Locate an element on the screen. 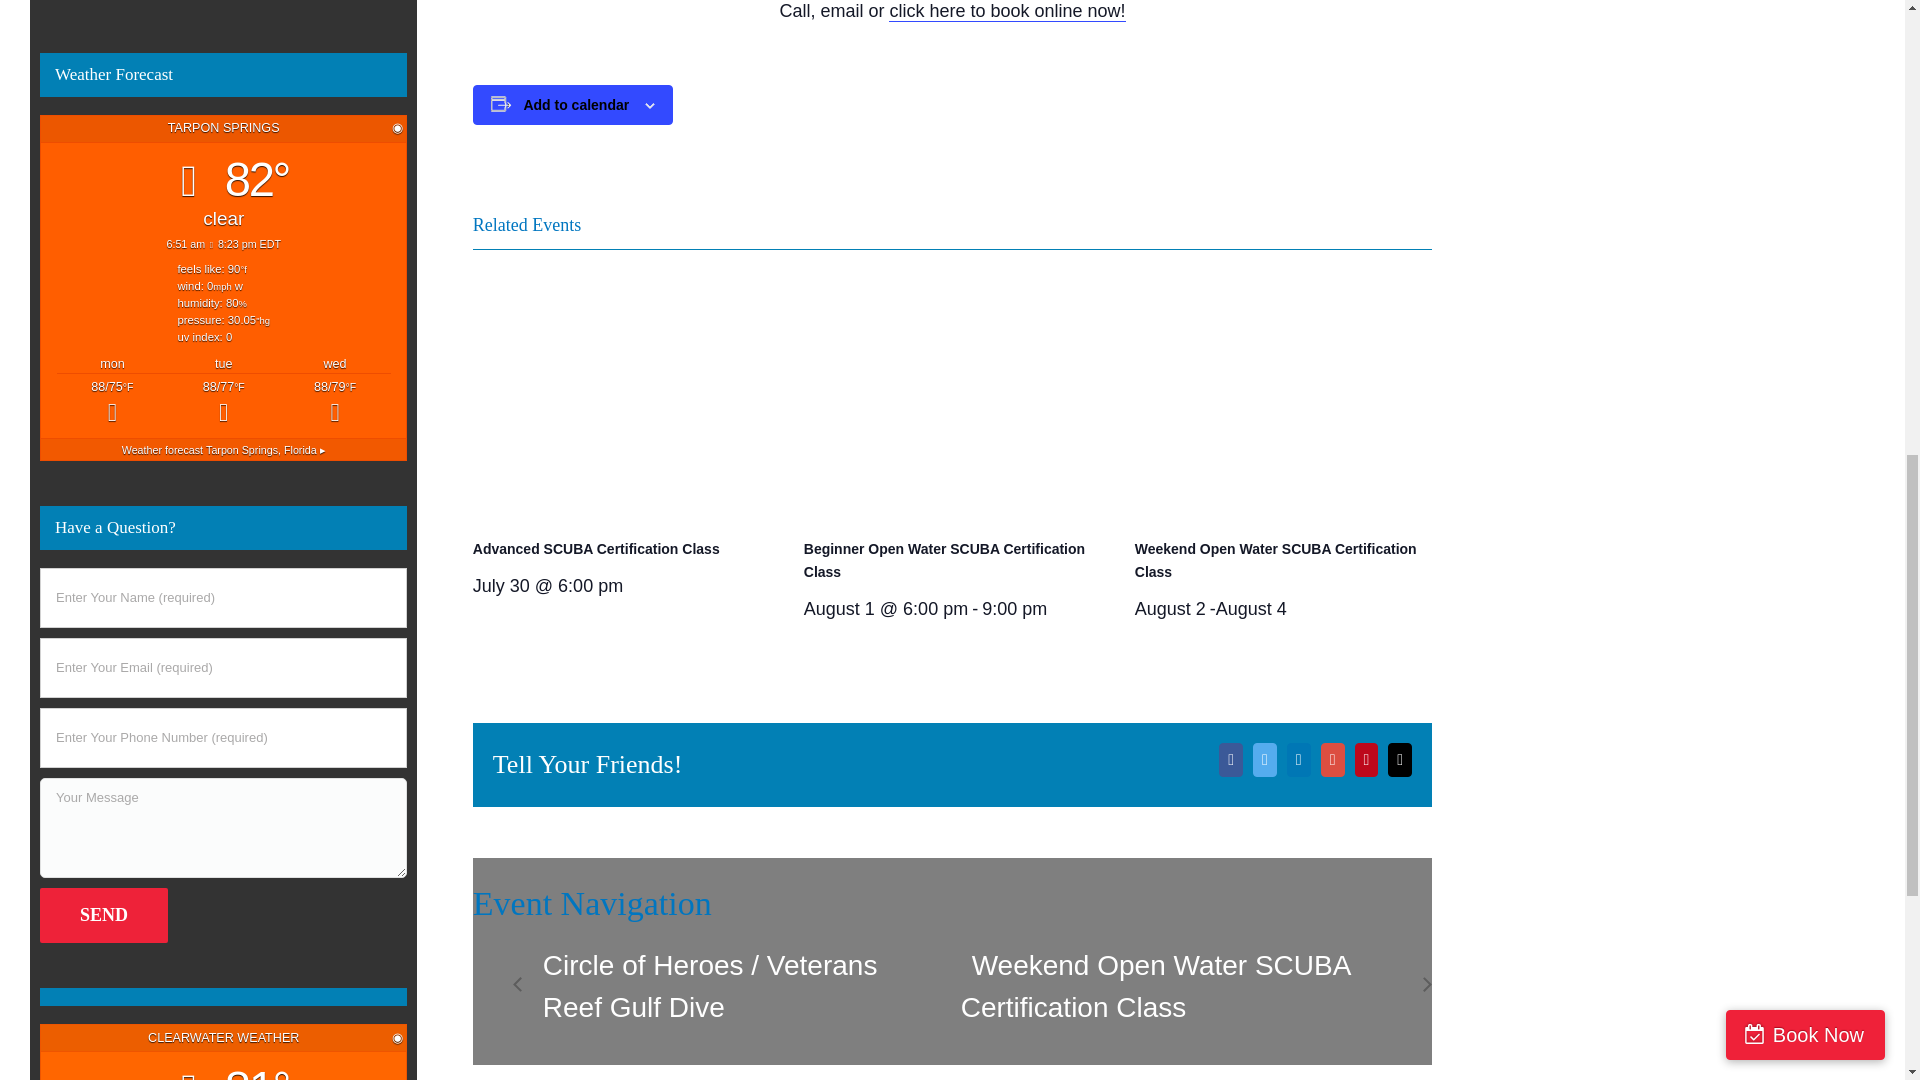  Add to calendar is located at coordinates (576, 104).